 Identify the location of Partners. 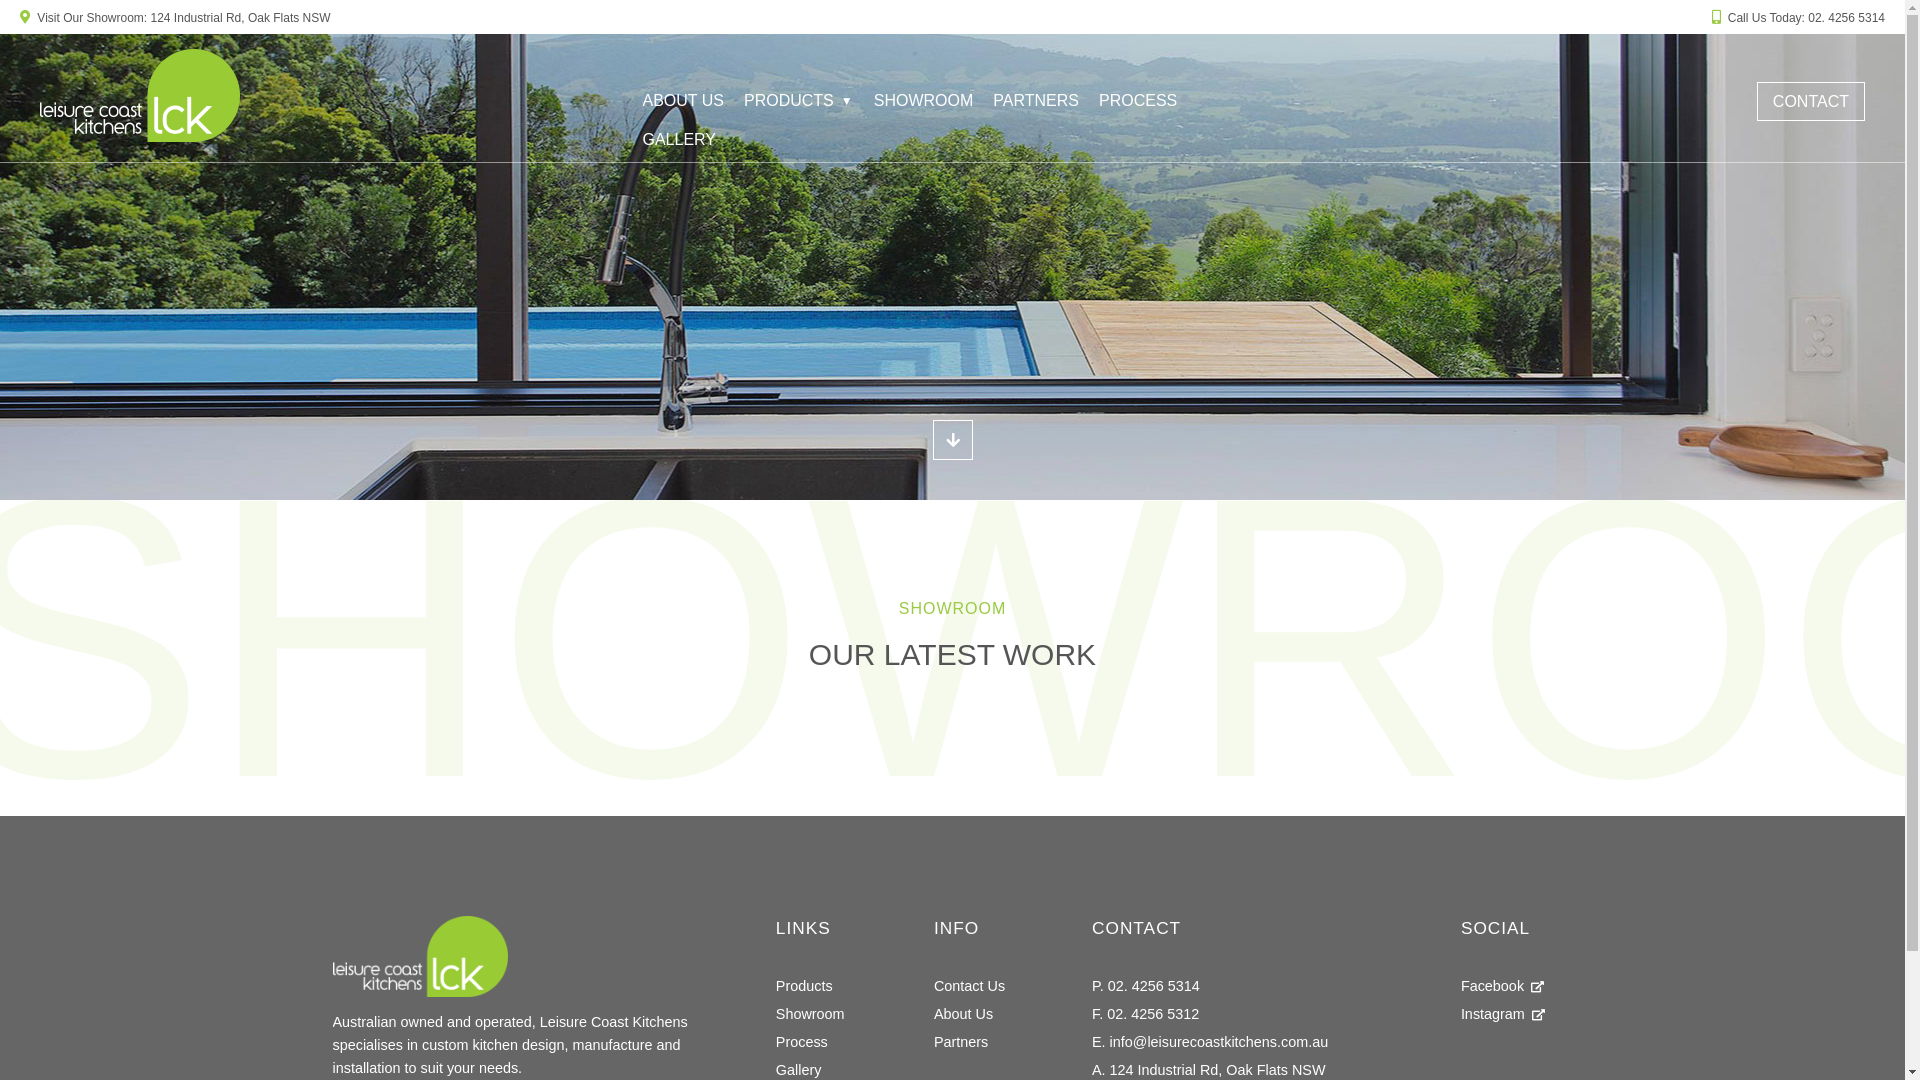
(960, 1042).